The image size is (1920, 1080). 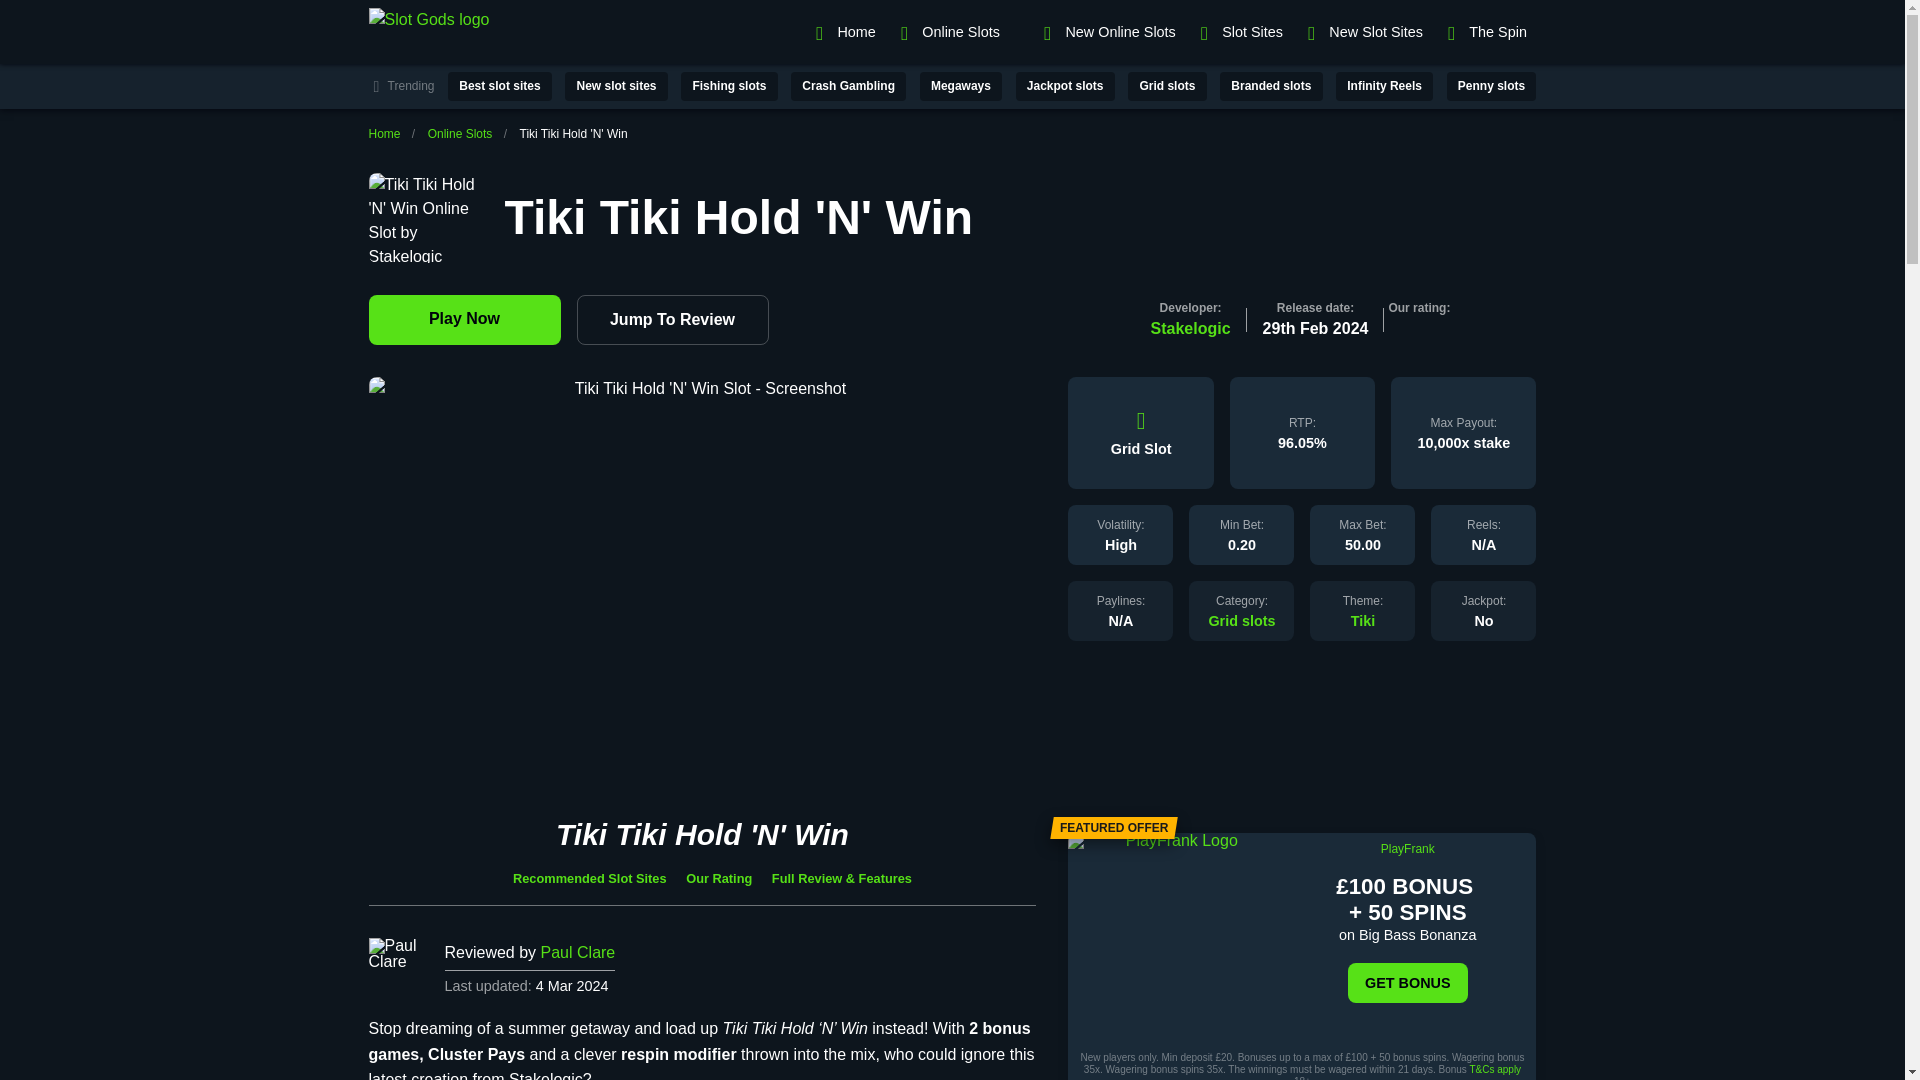 I want to click on Crash Gambling, so click(x=848, y=86).